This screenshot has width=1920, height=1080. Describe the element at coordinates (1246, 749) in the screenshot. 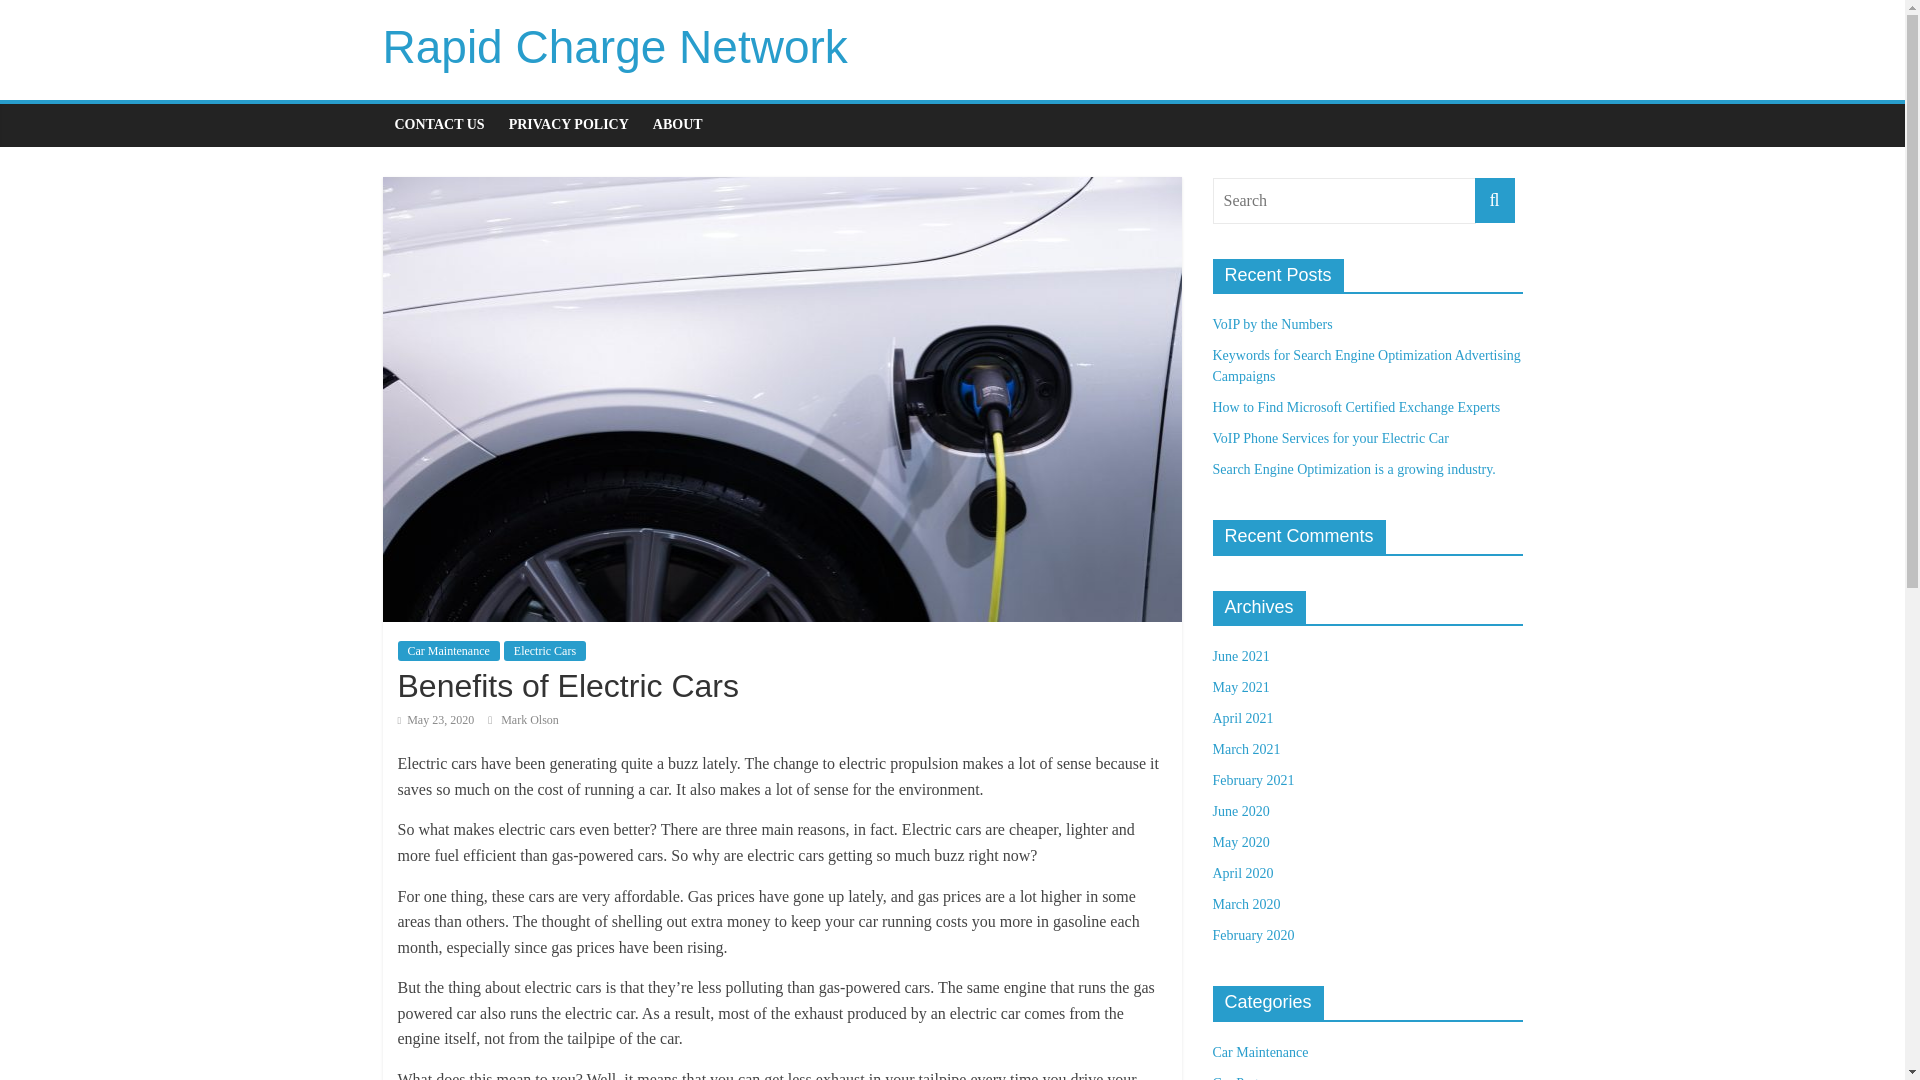

I see `March 2021` at that location.